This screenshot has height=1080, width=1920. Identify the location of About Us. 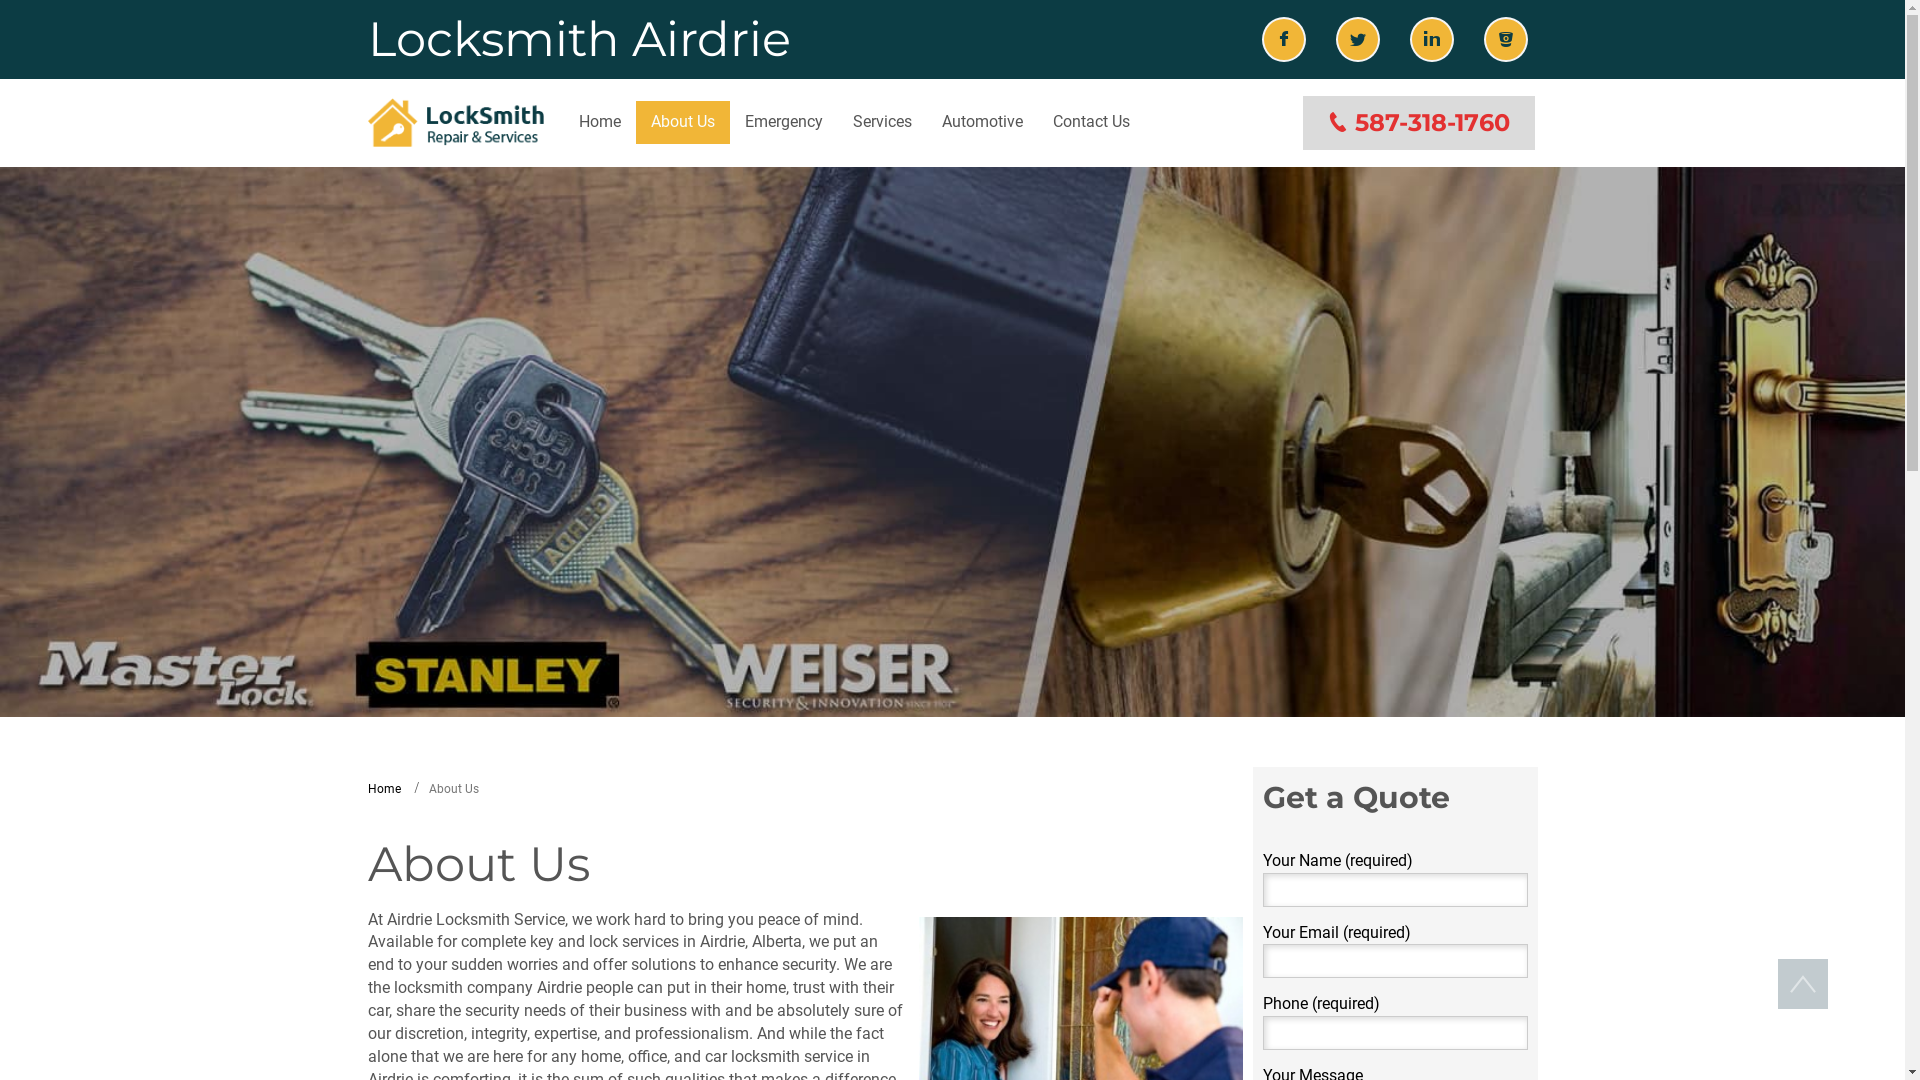
(683, 122).